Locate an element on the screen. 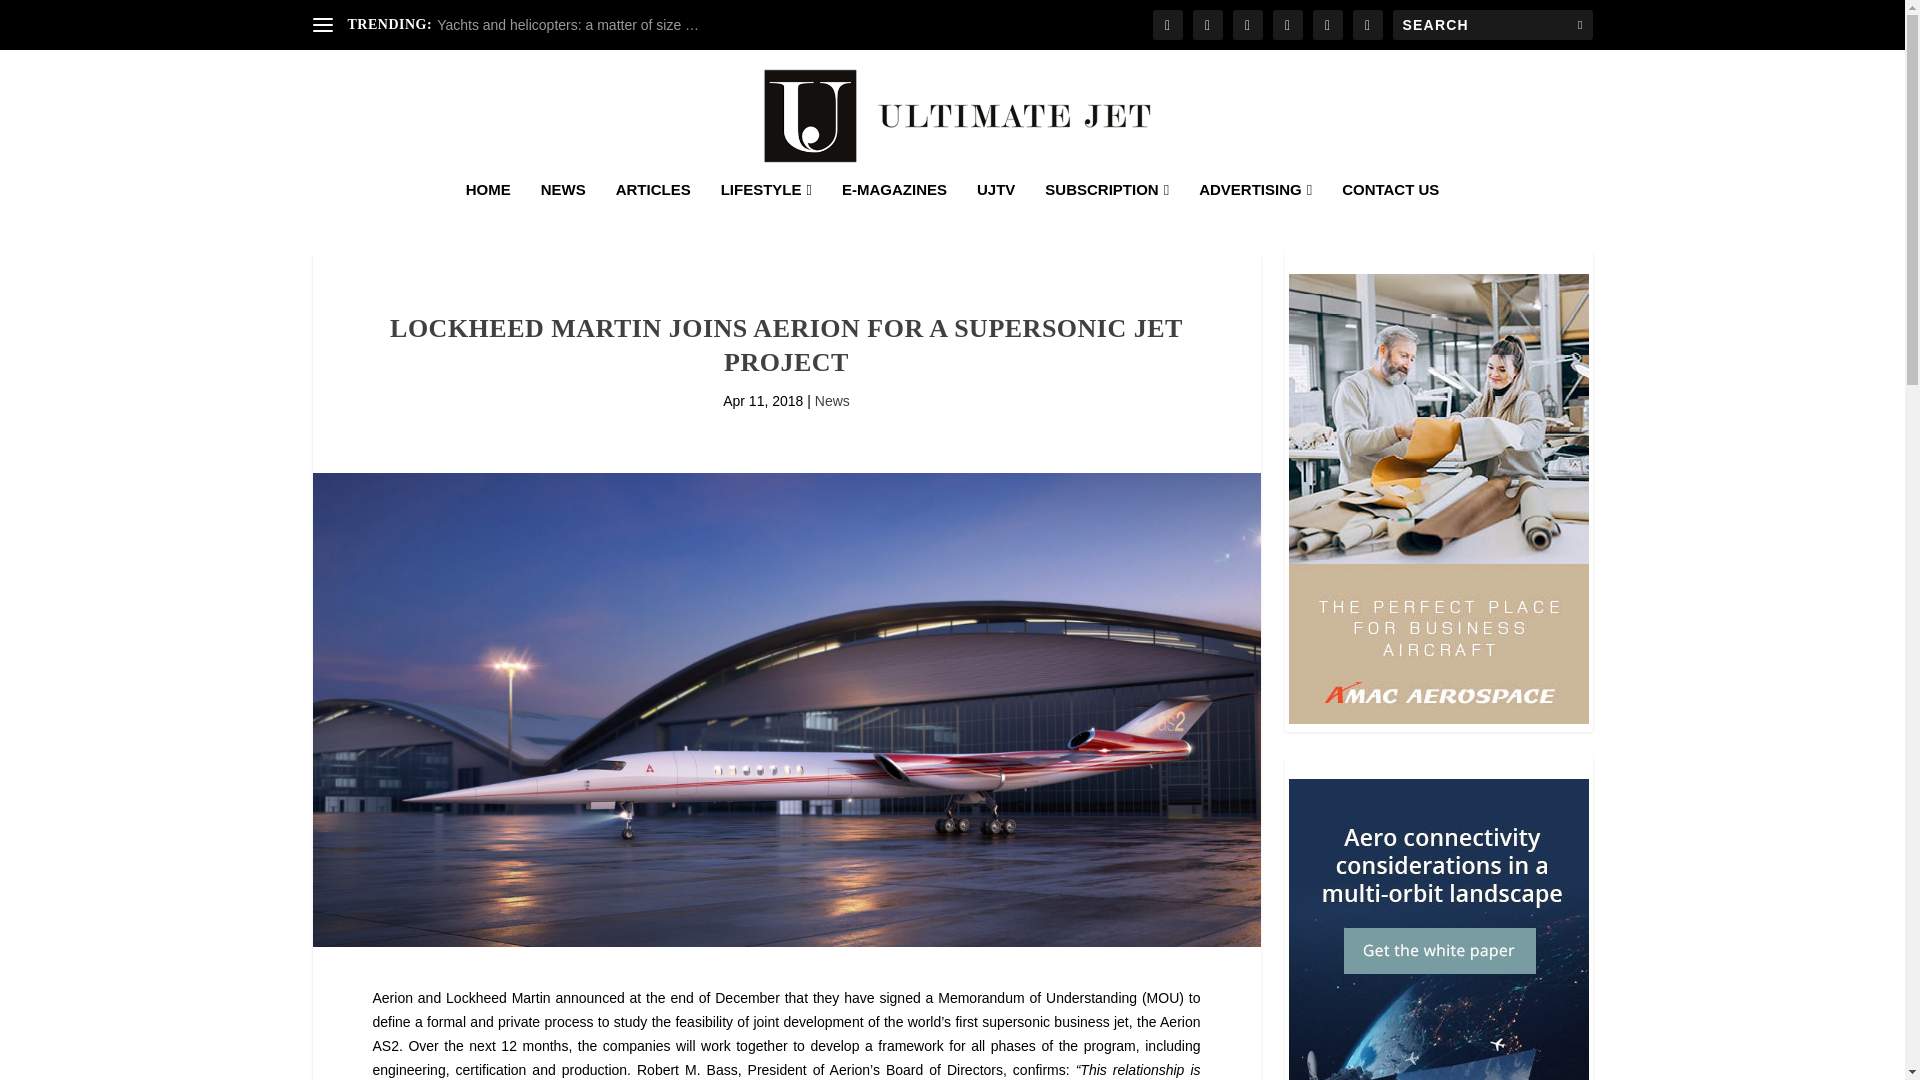 This screenshot has height=1080, width=1920. LIFESTYLE is located at coordinates (766, 216).